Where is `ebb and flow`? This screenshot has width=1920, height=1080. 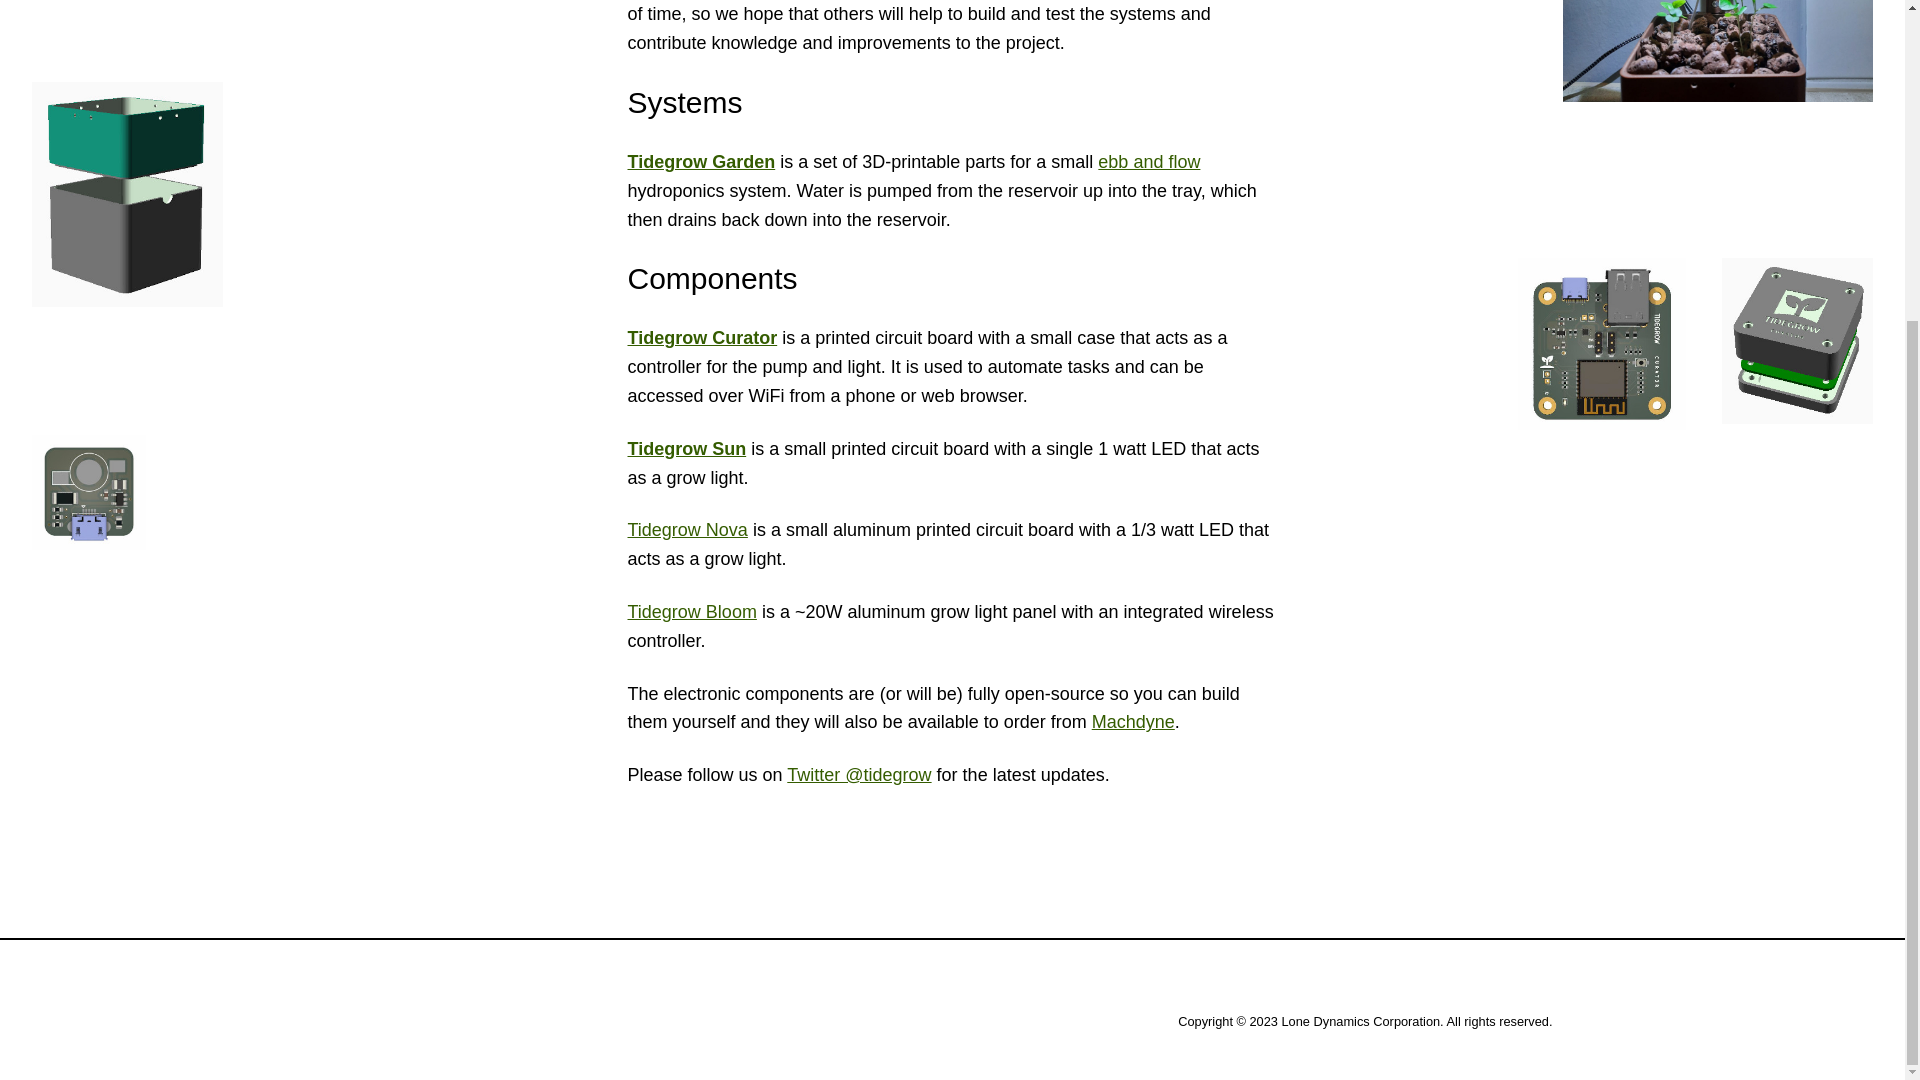 ebb and flow is located at coordinates (1149, 162).